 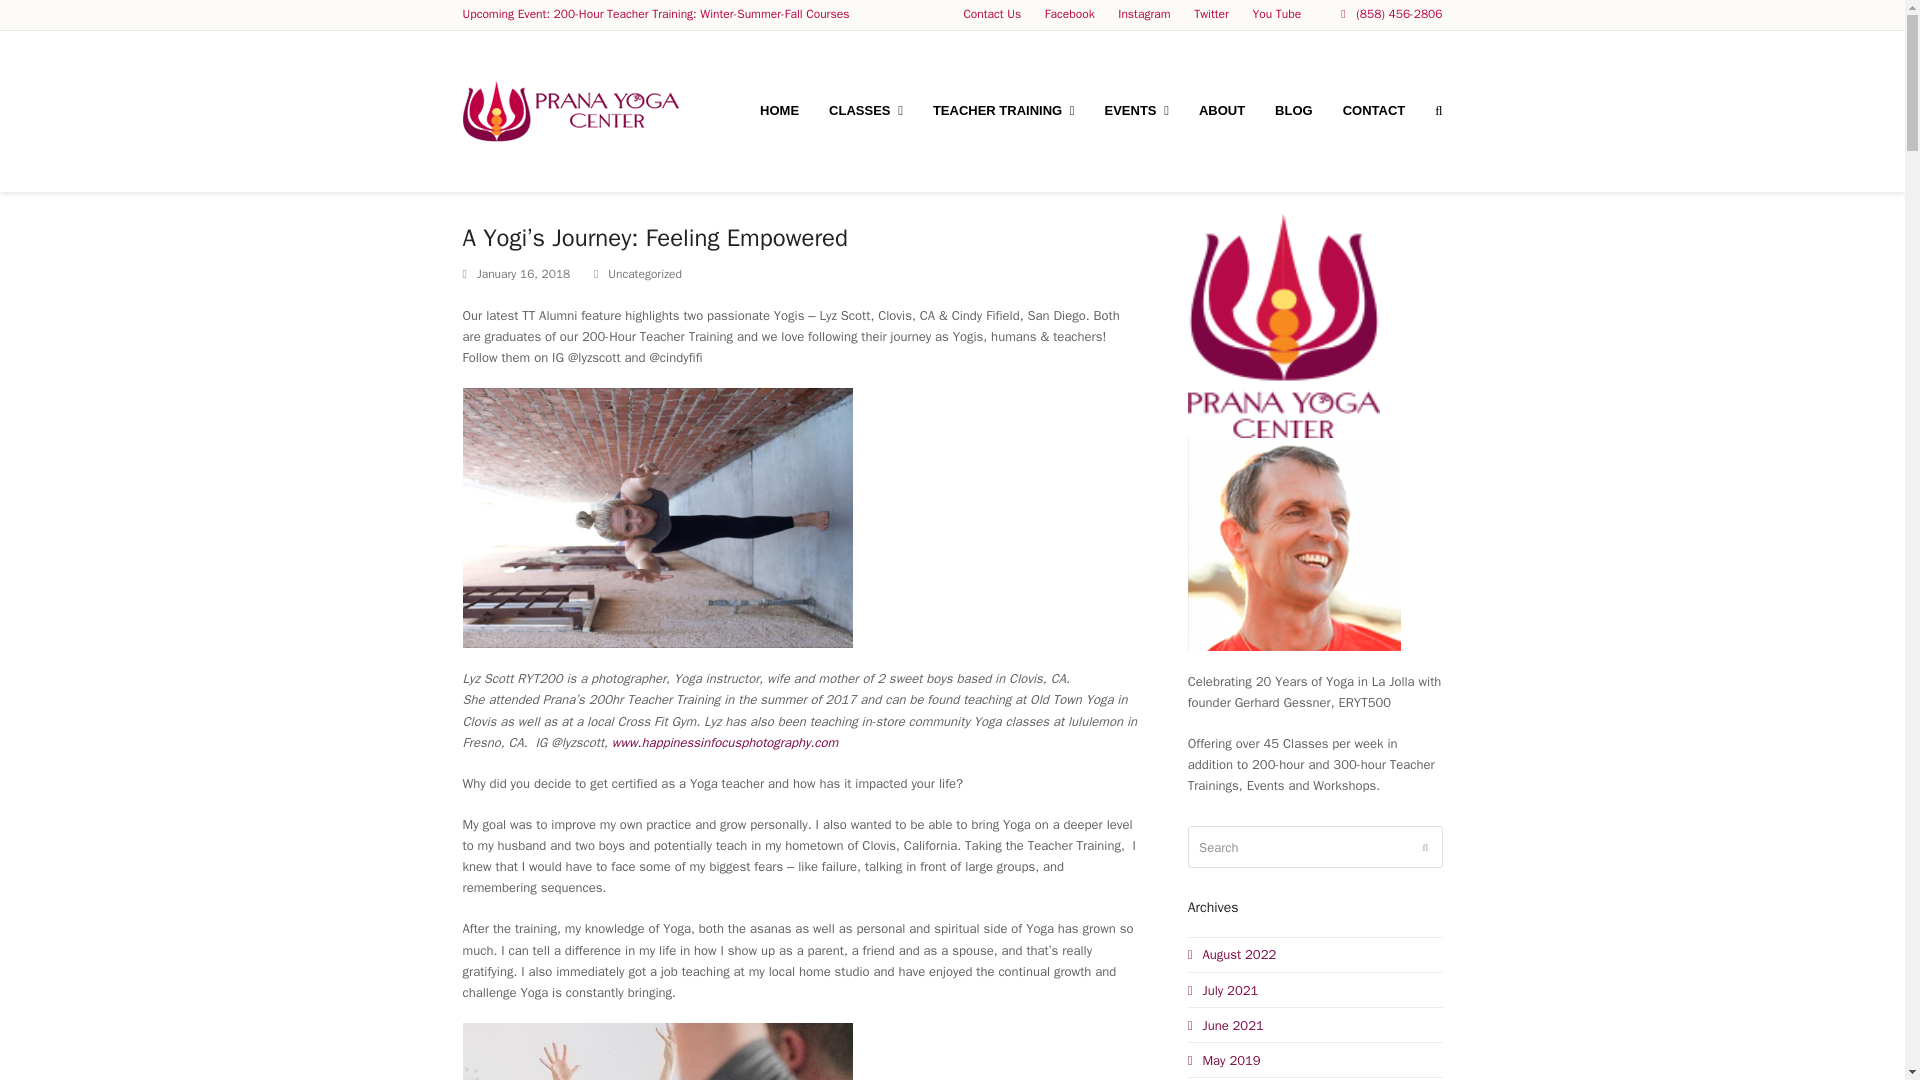 What do you see at coordinates (1004, 111) in the screenshot?
I see `TEACHER TRAINING` at bounding box center [1004, 111].